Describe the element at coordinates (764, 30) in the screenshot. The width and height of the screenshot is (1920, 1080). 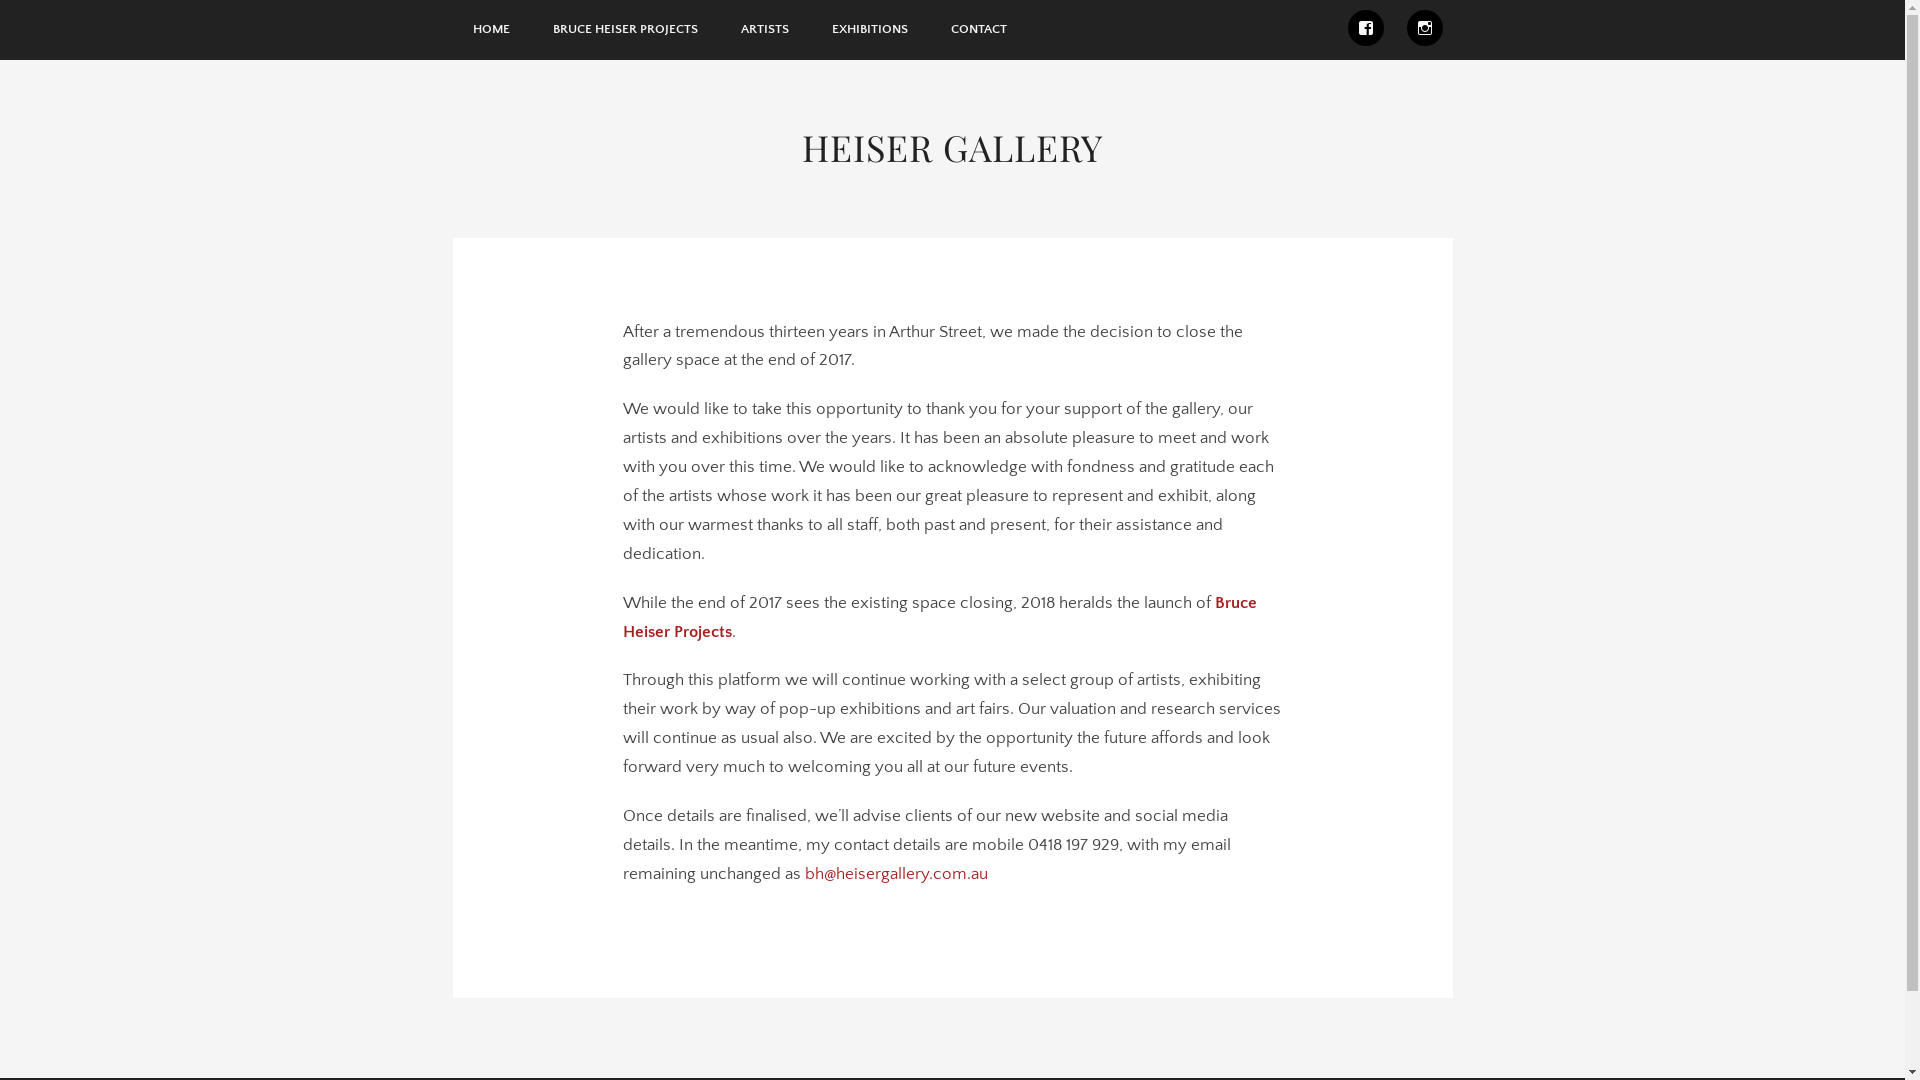
I see `ARTISTS` at that location.